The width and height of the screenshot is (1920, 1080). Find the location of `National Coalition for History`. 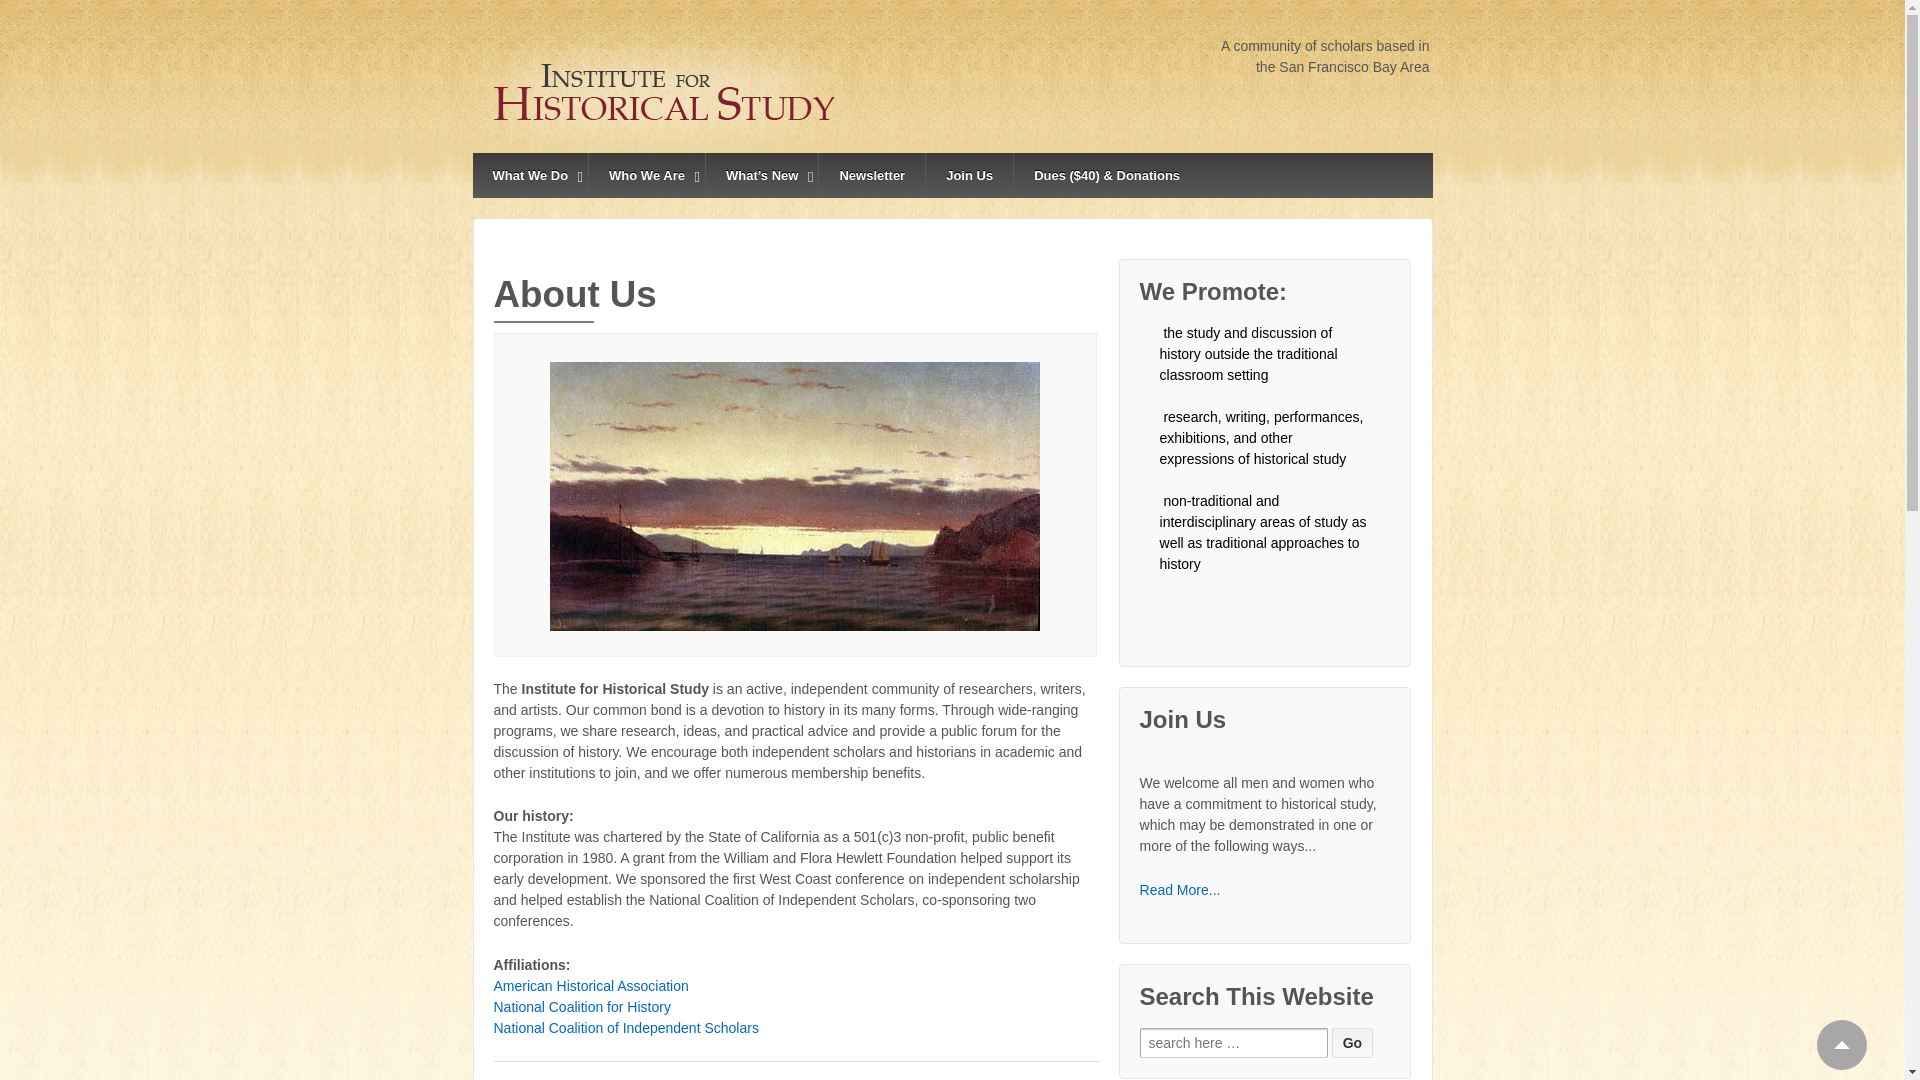

National Coalition for History is located at coordinates (582, 1007).